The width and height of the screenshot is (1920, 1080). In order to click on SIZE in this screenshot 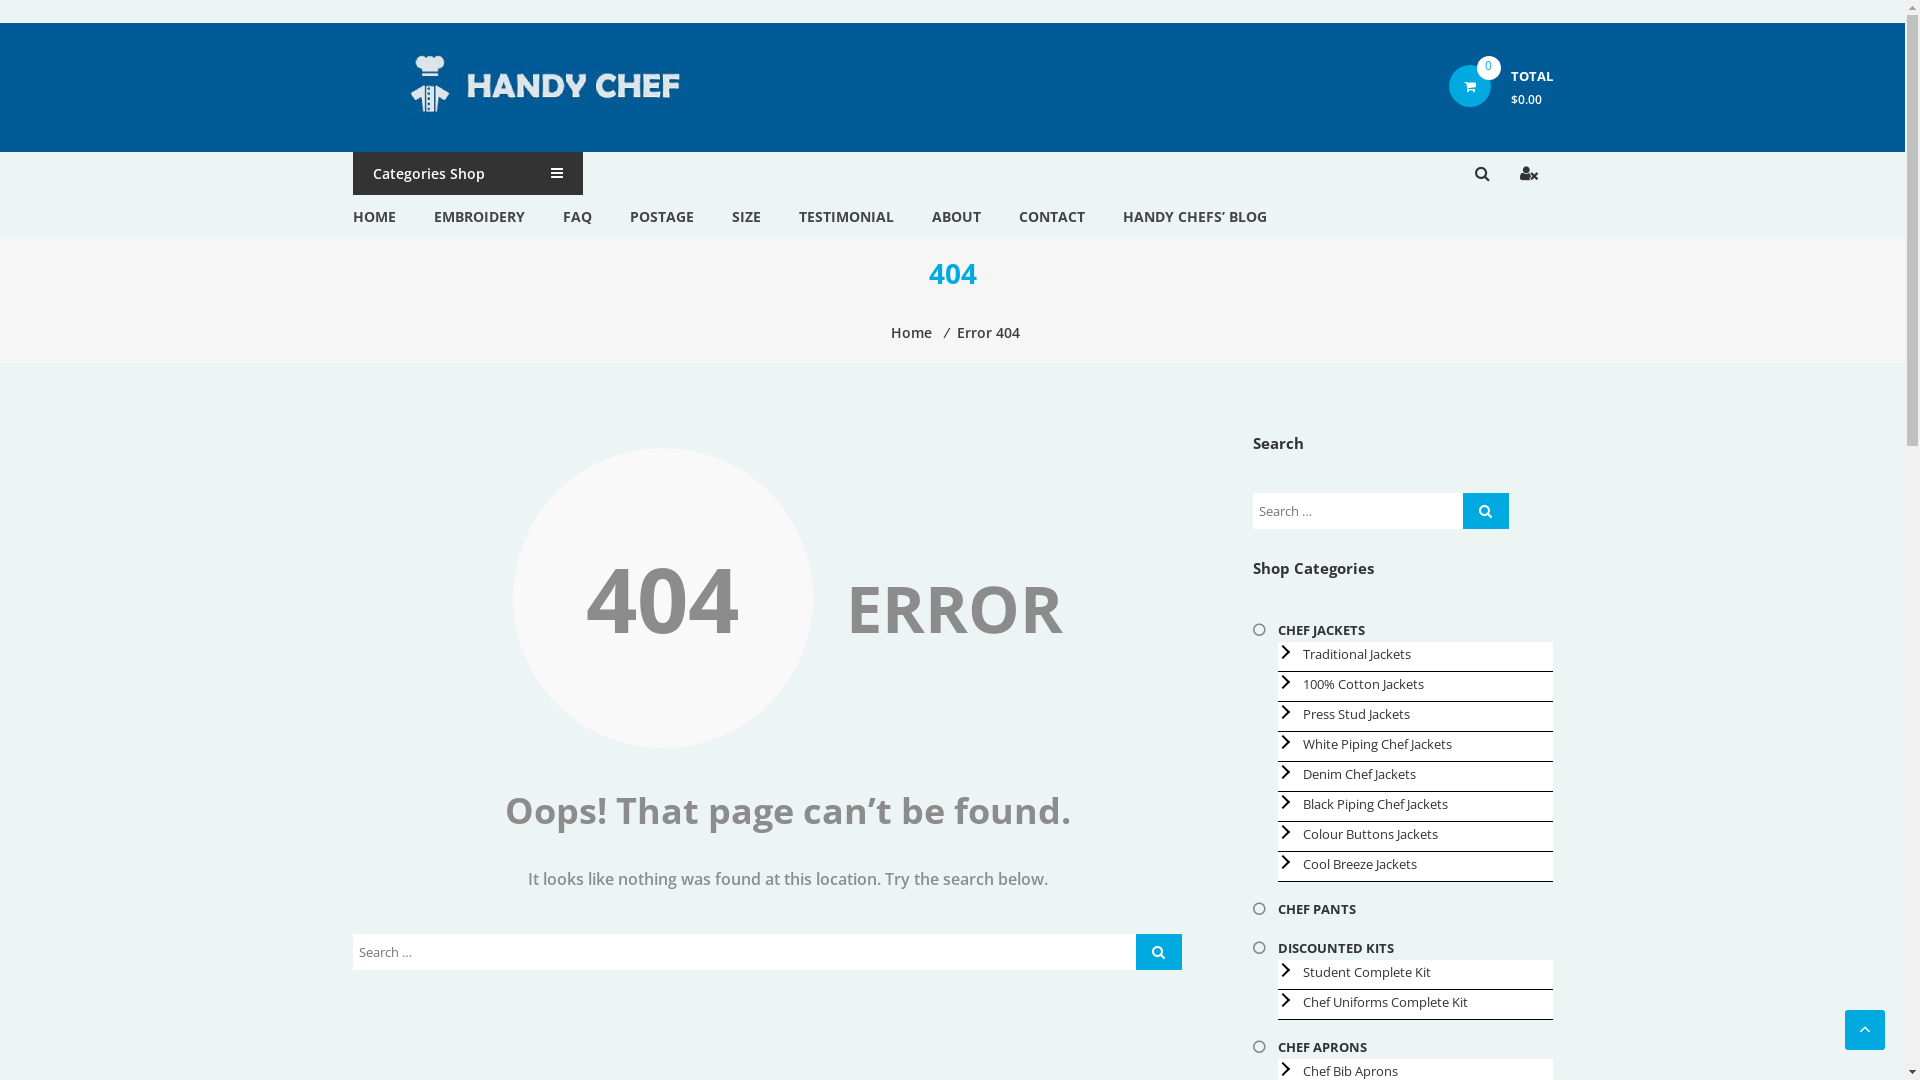, I will do `click(746, 216)`.